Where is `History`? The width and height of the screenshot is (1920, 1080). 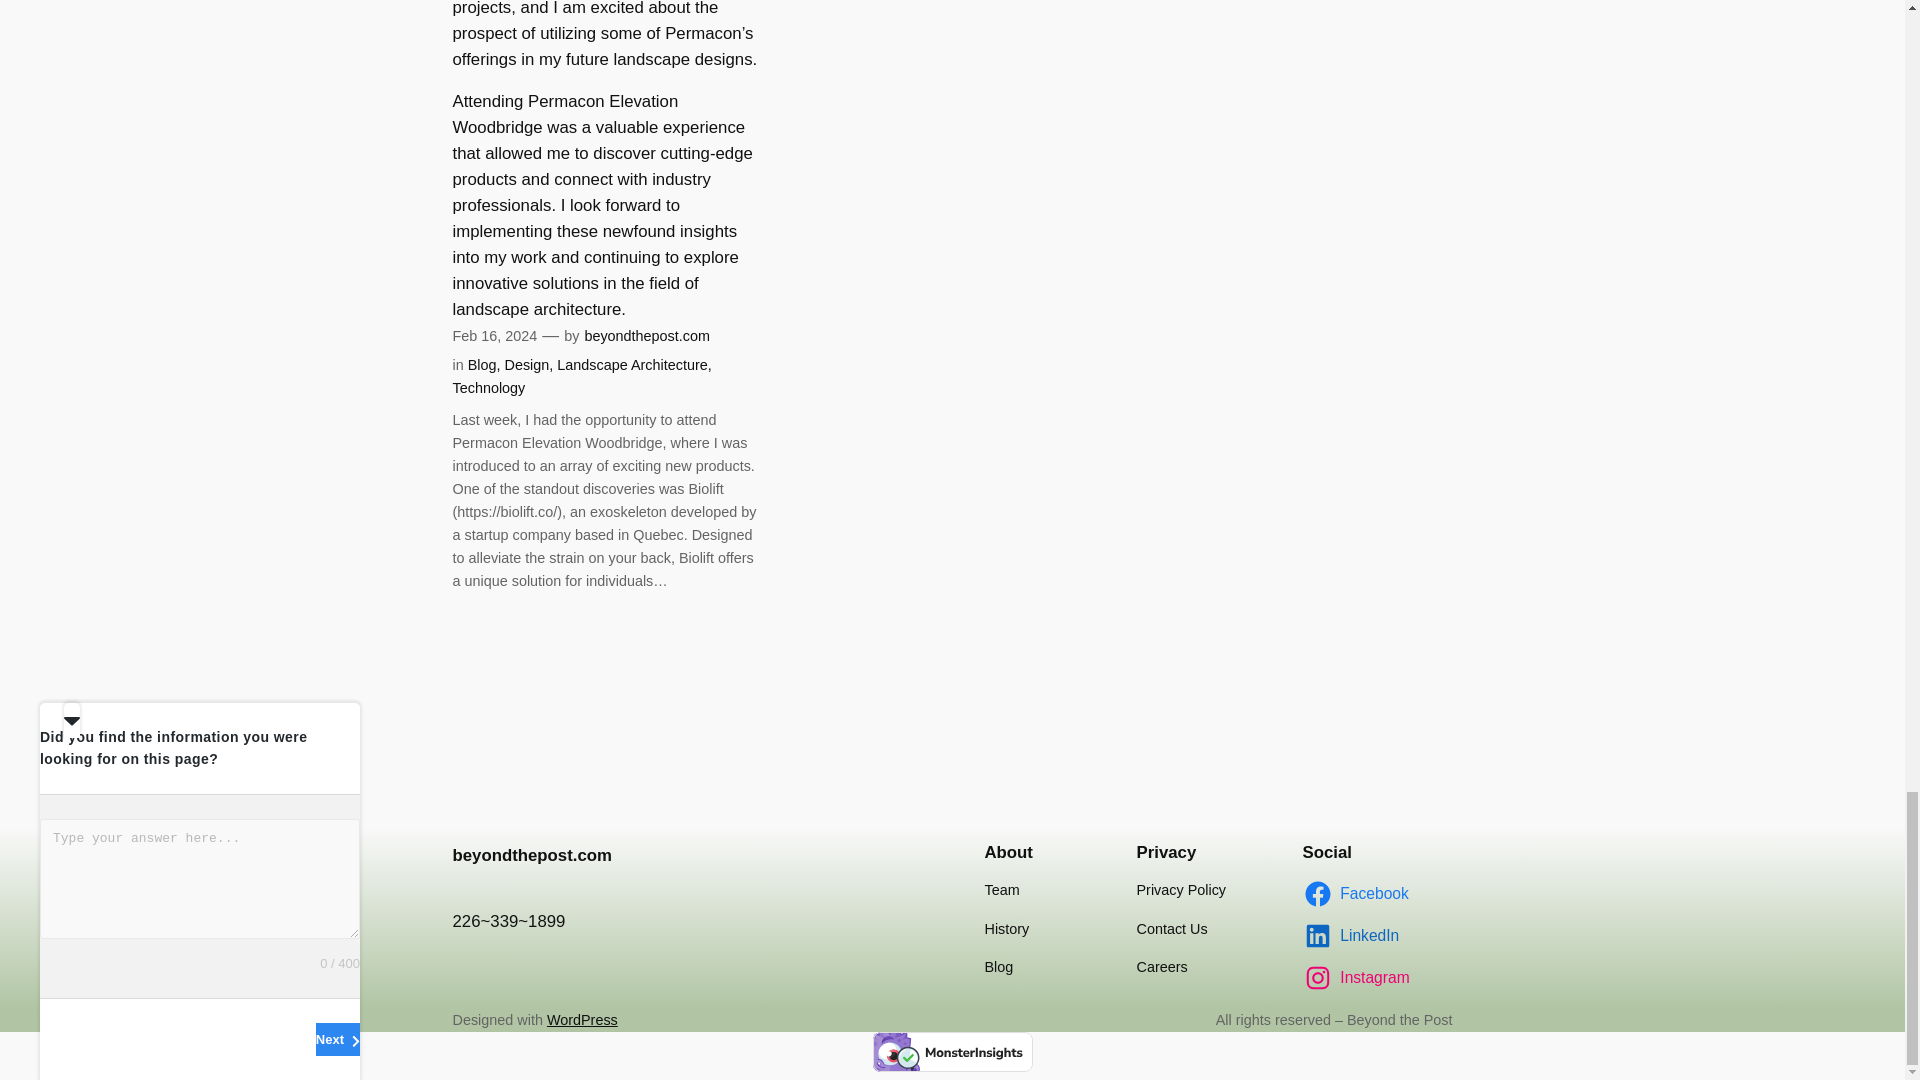 History is located at coordinates (1006, 928).